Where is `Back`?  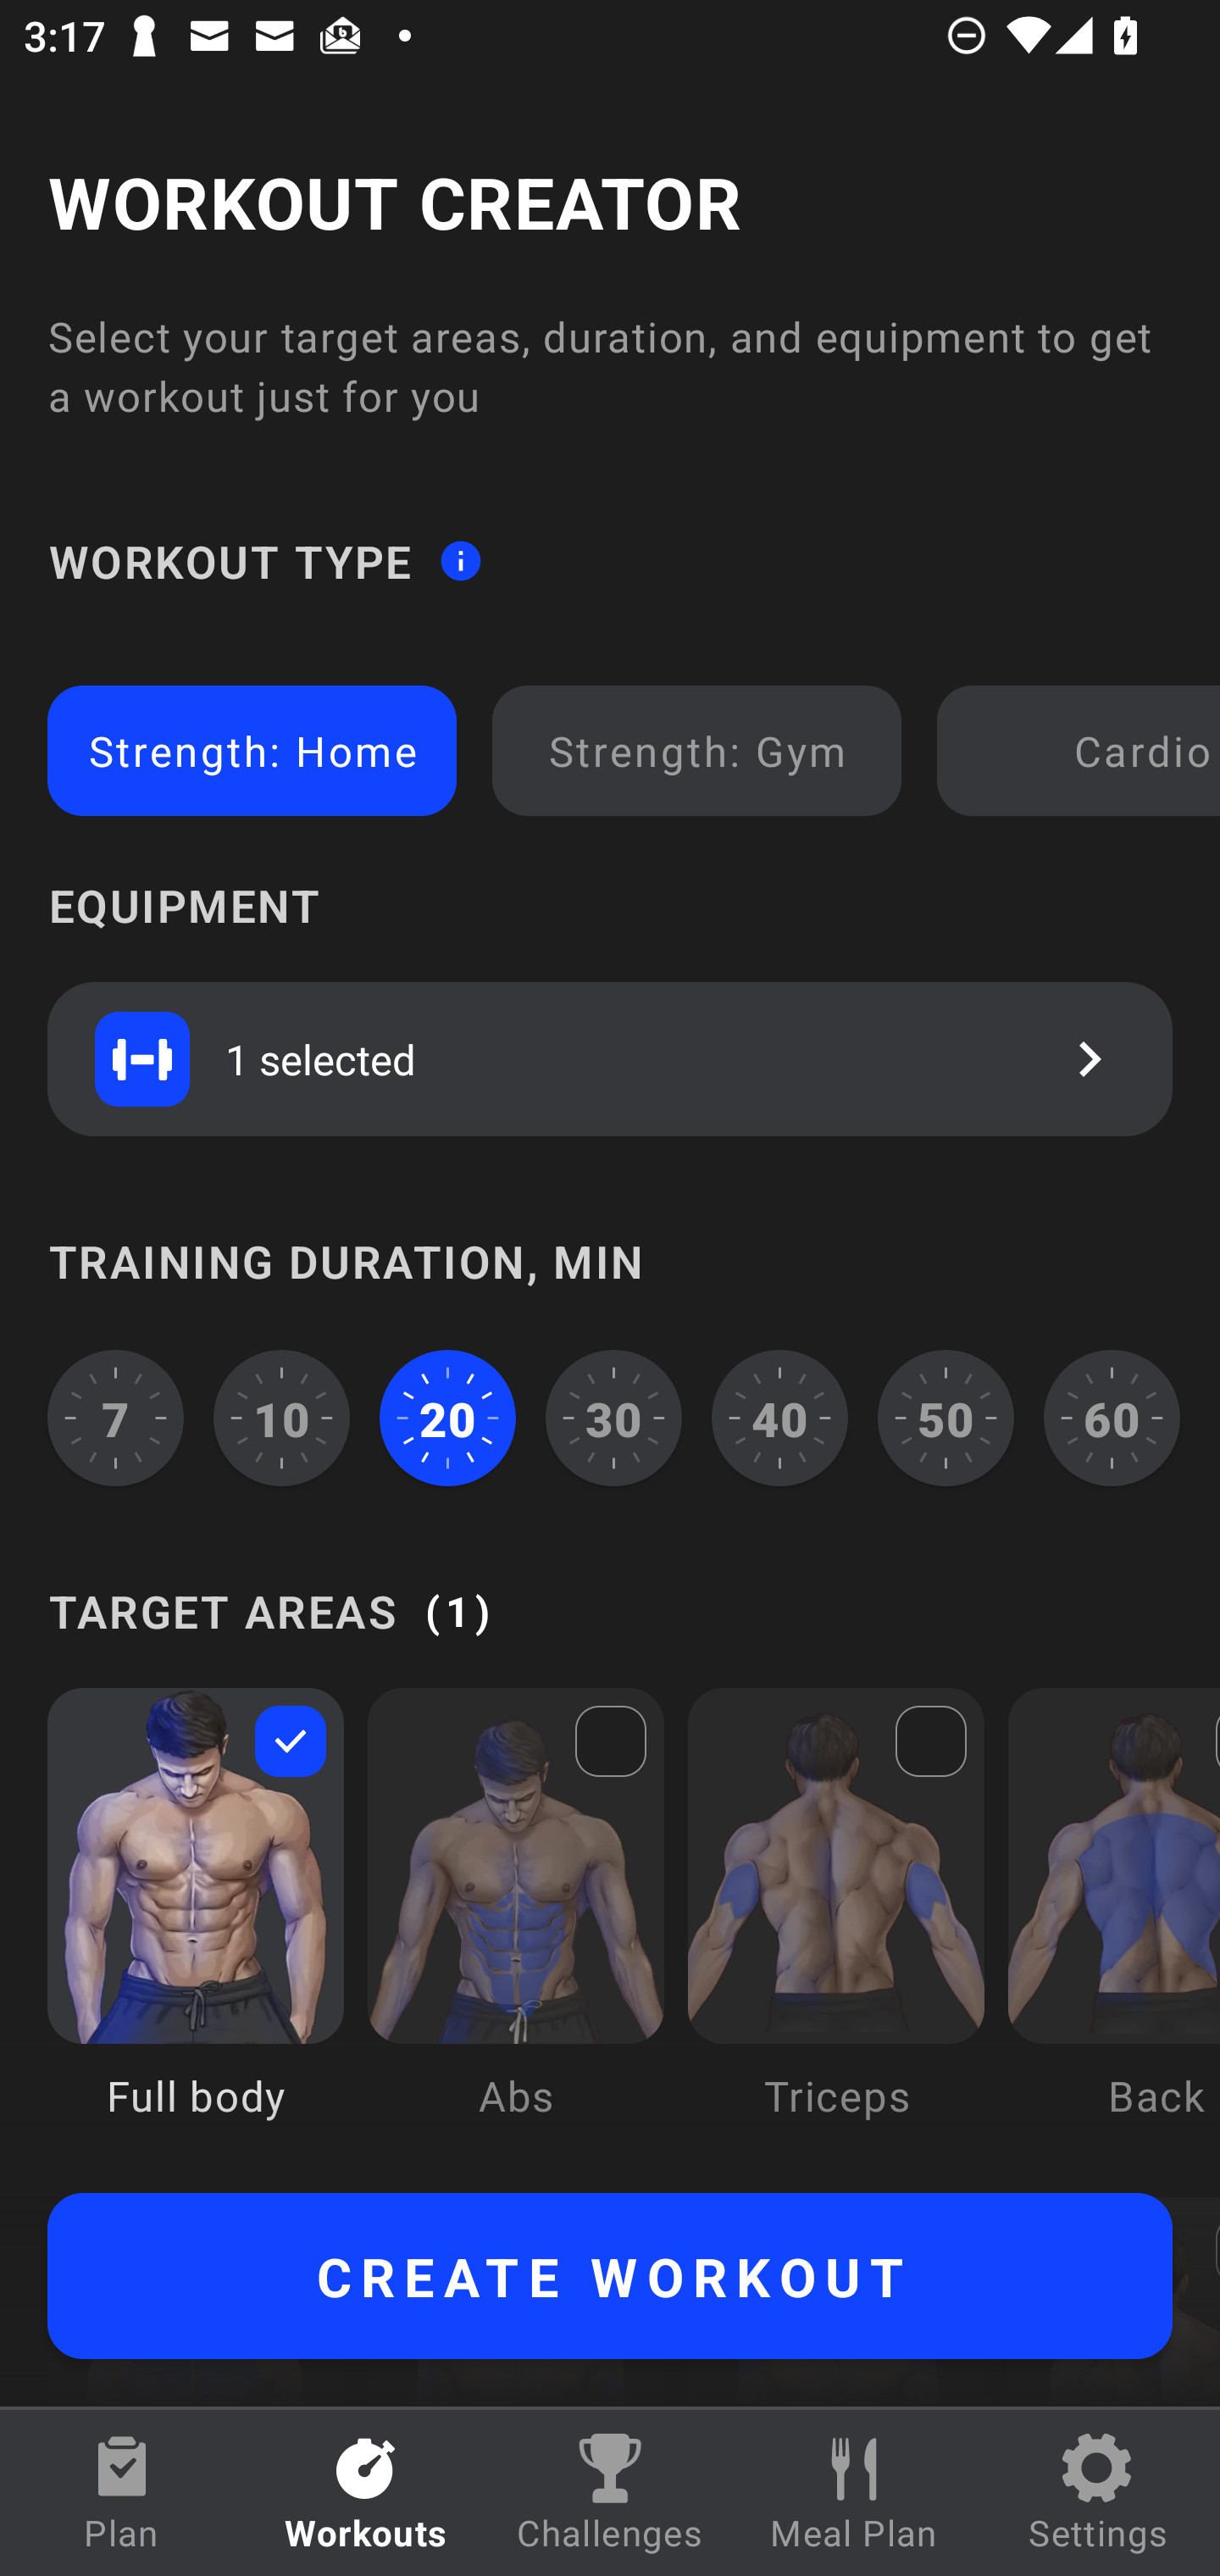 Back is located at coordinates (1113, 1927).